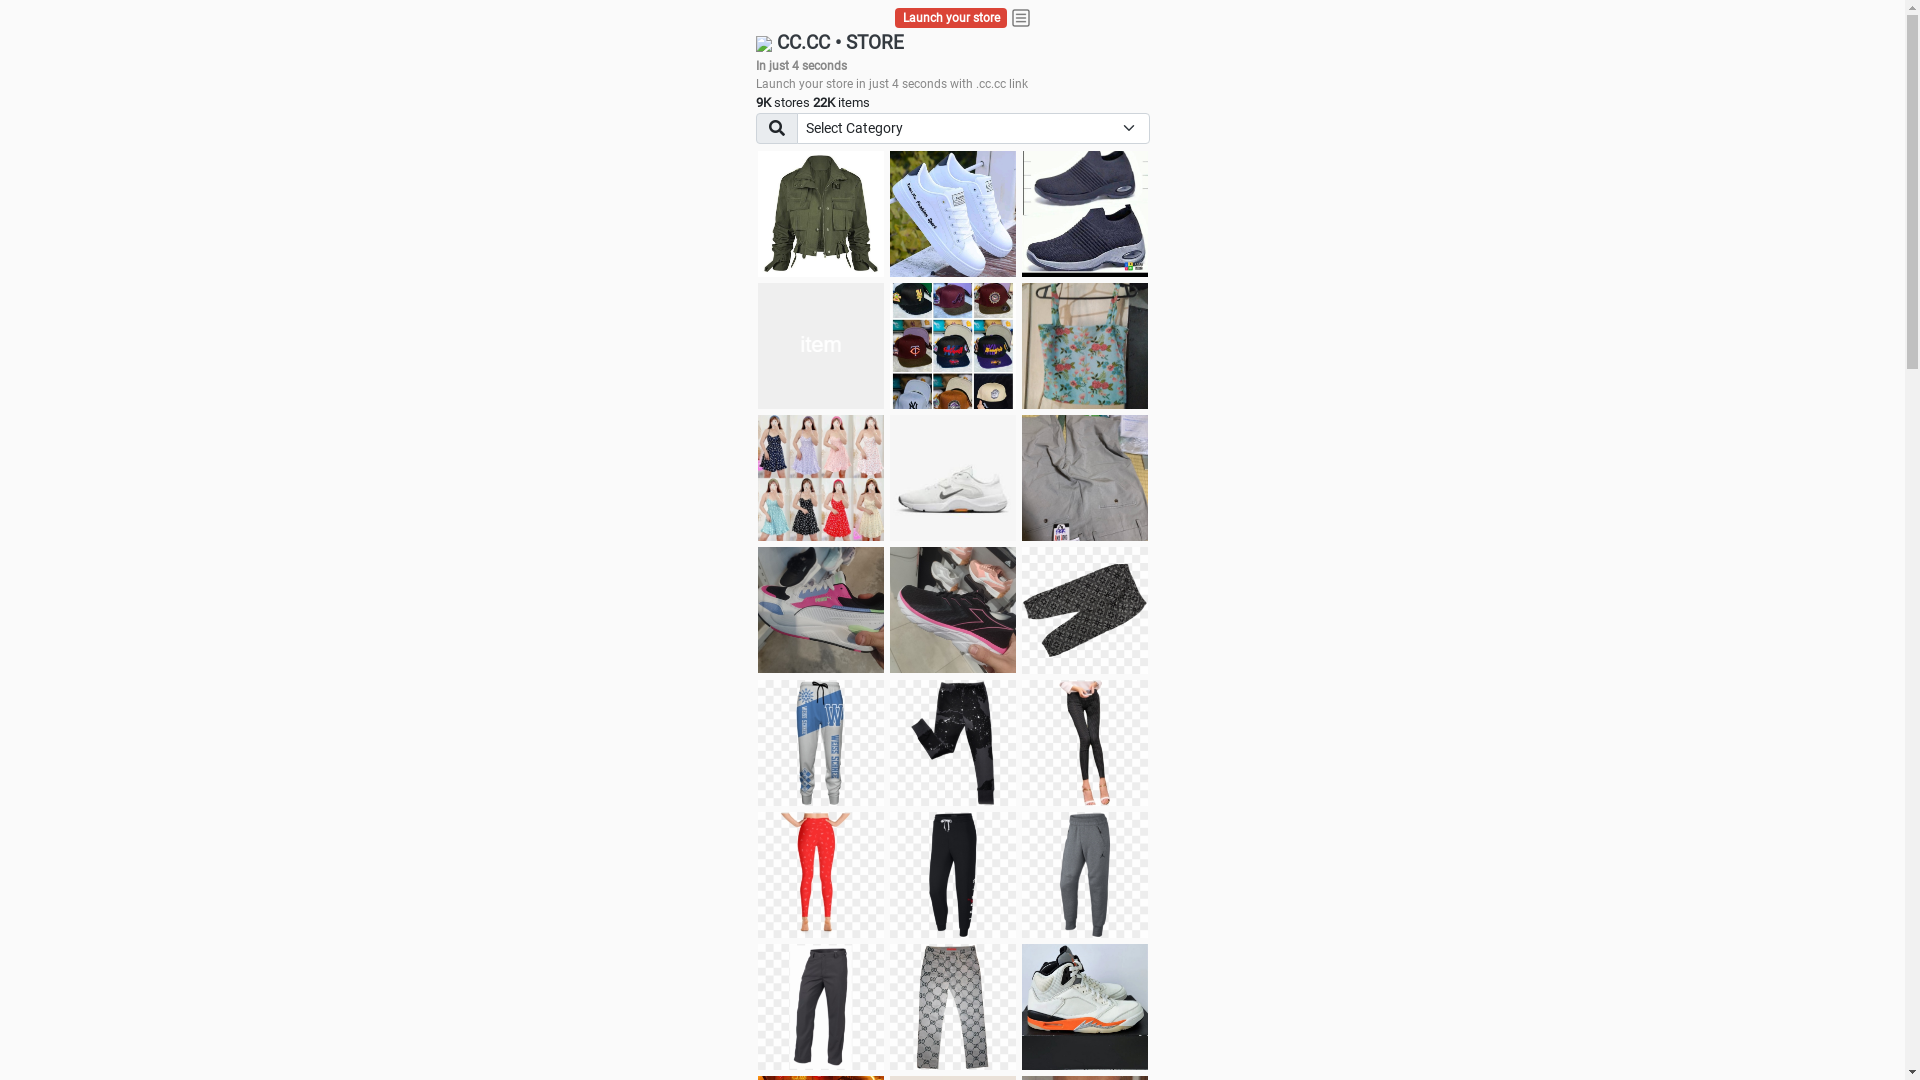 This screenshot has height=1080, width=1920. Describe the element at coordinates (1085, 214) in the screenshot. I see `shoes for boys` at that location.